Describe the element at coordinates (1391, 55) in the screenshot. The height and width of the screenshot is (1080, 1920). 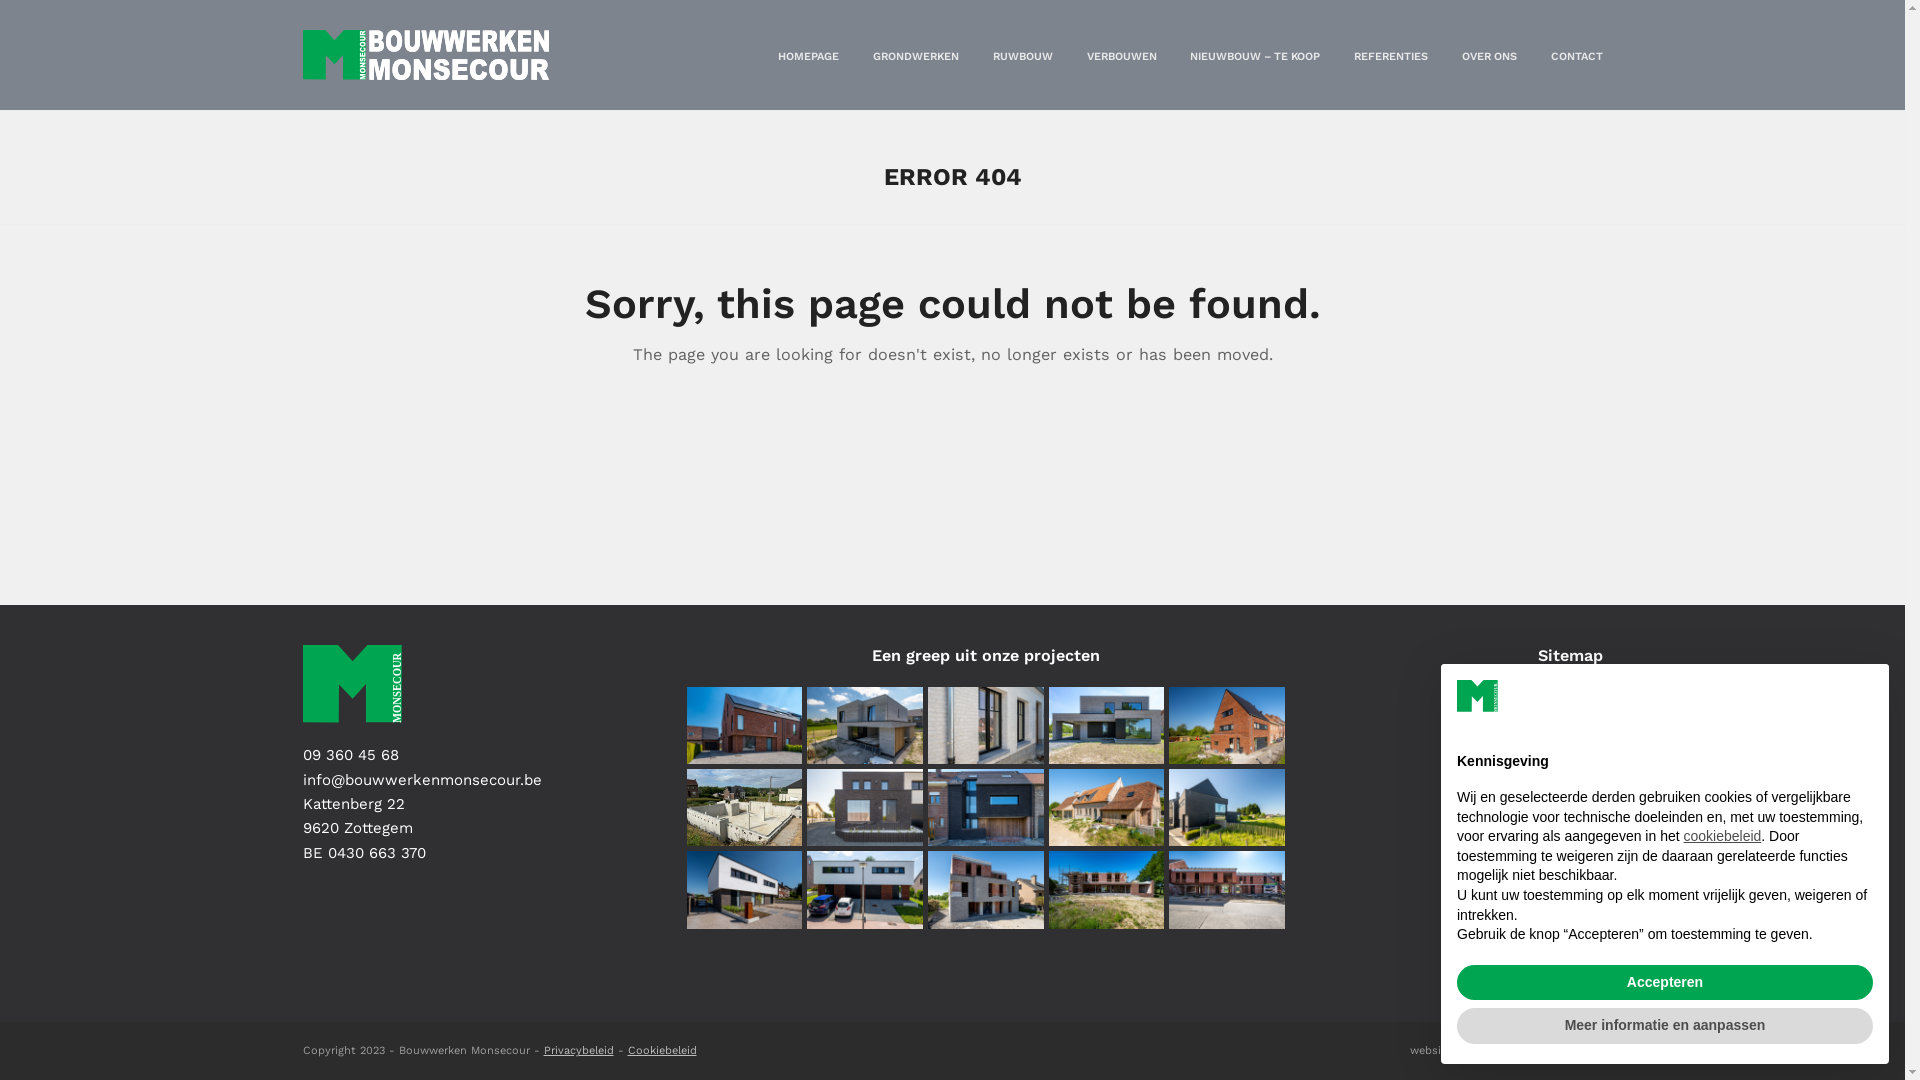
I see `REFERENTIES` at that location.